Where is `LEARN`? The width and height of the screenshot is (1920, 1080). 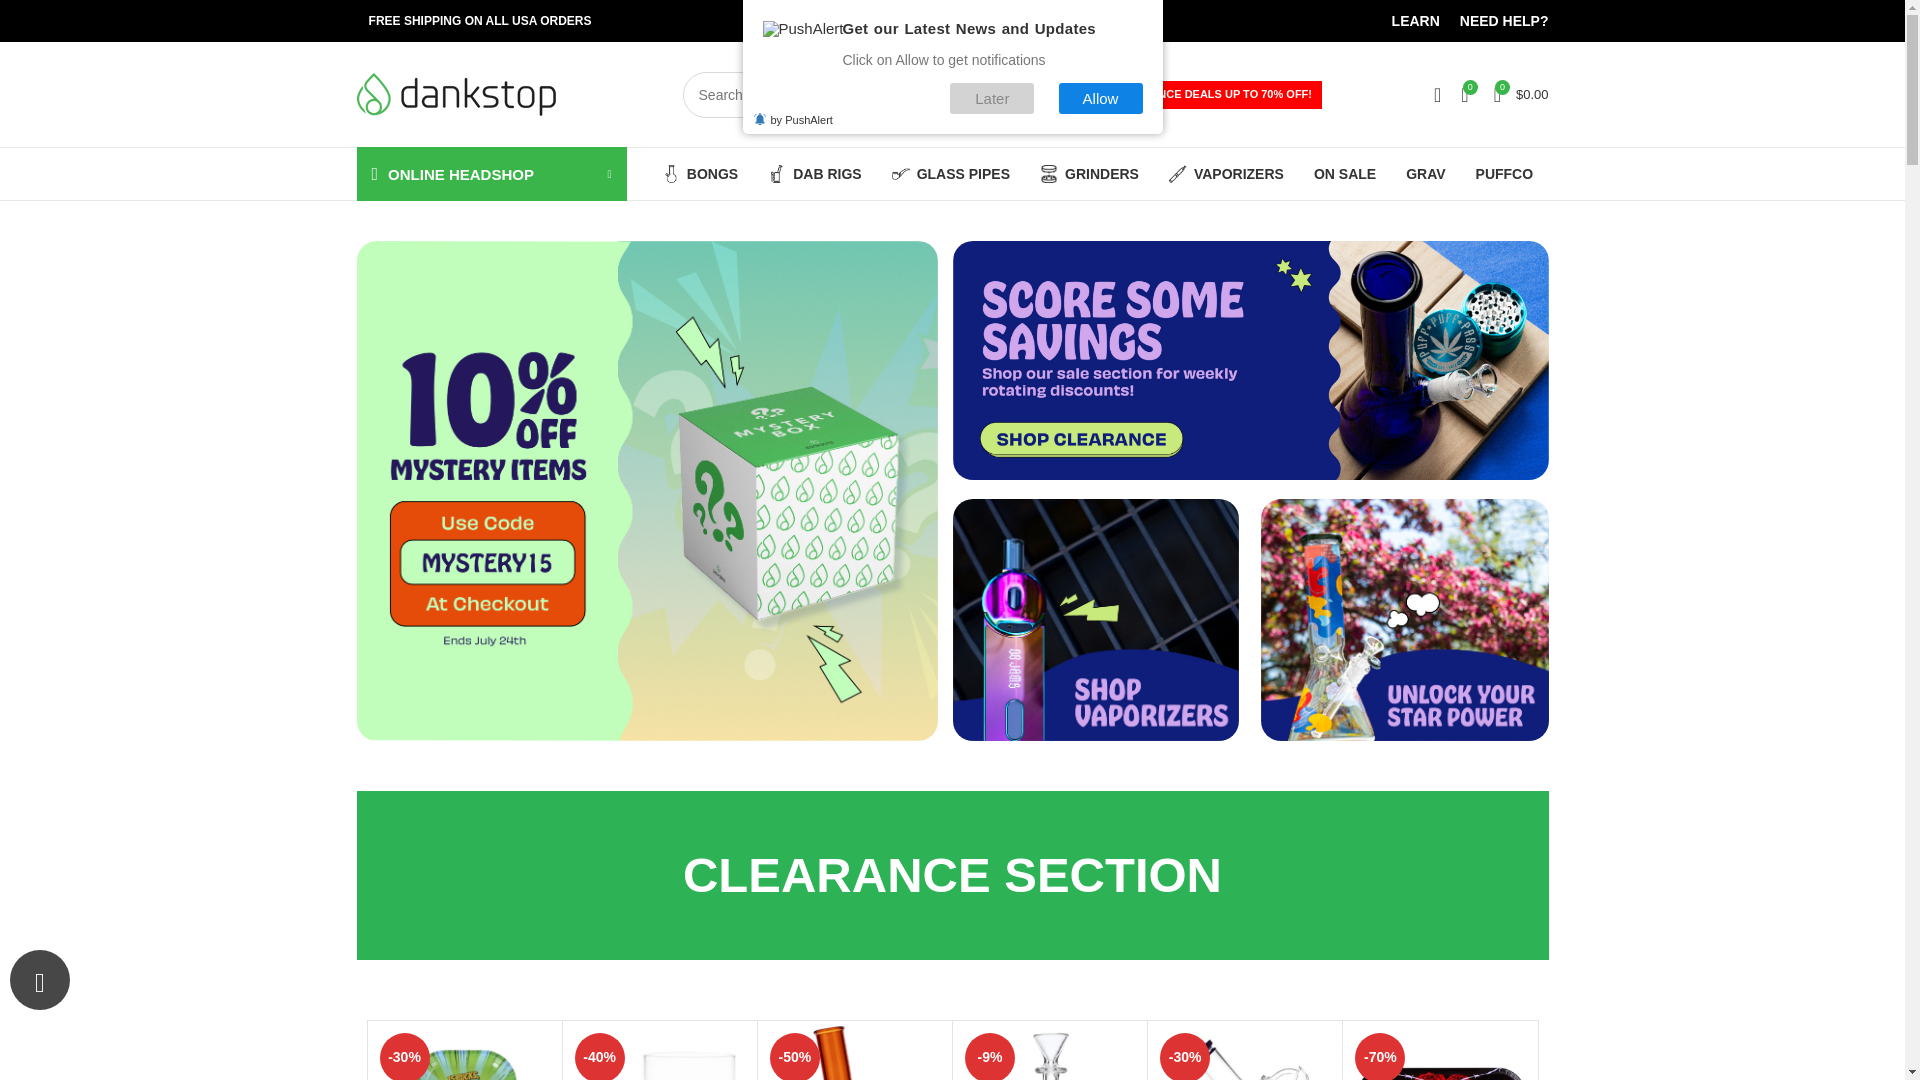 LEARN is located at coordinates (1416, 21).